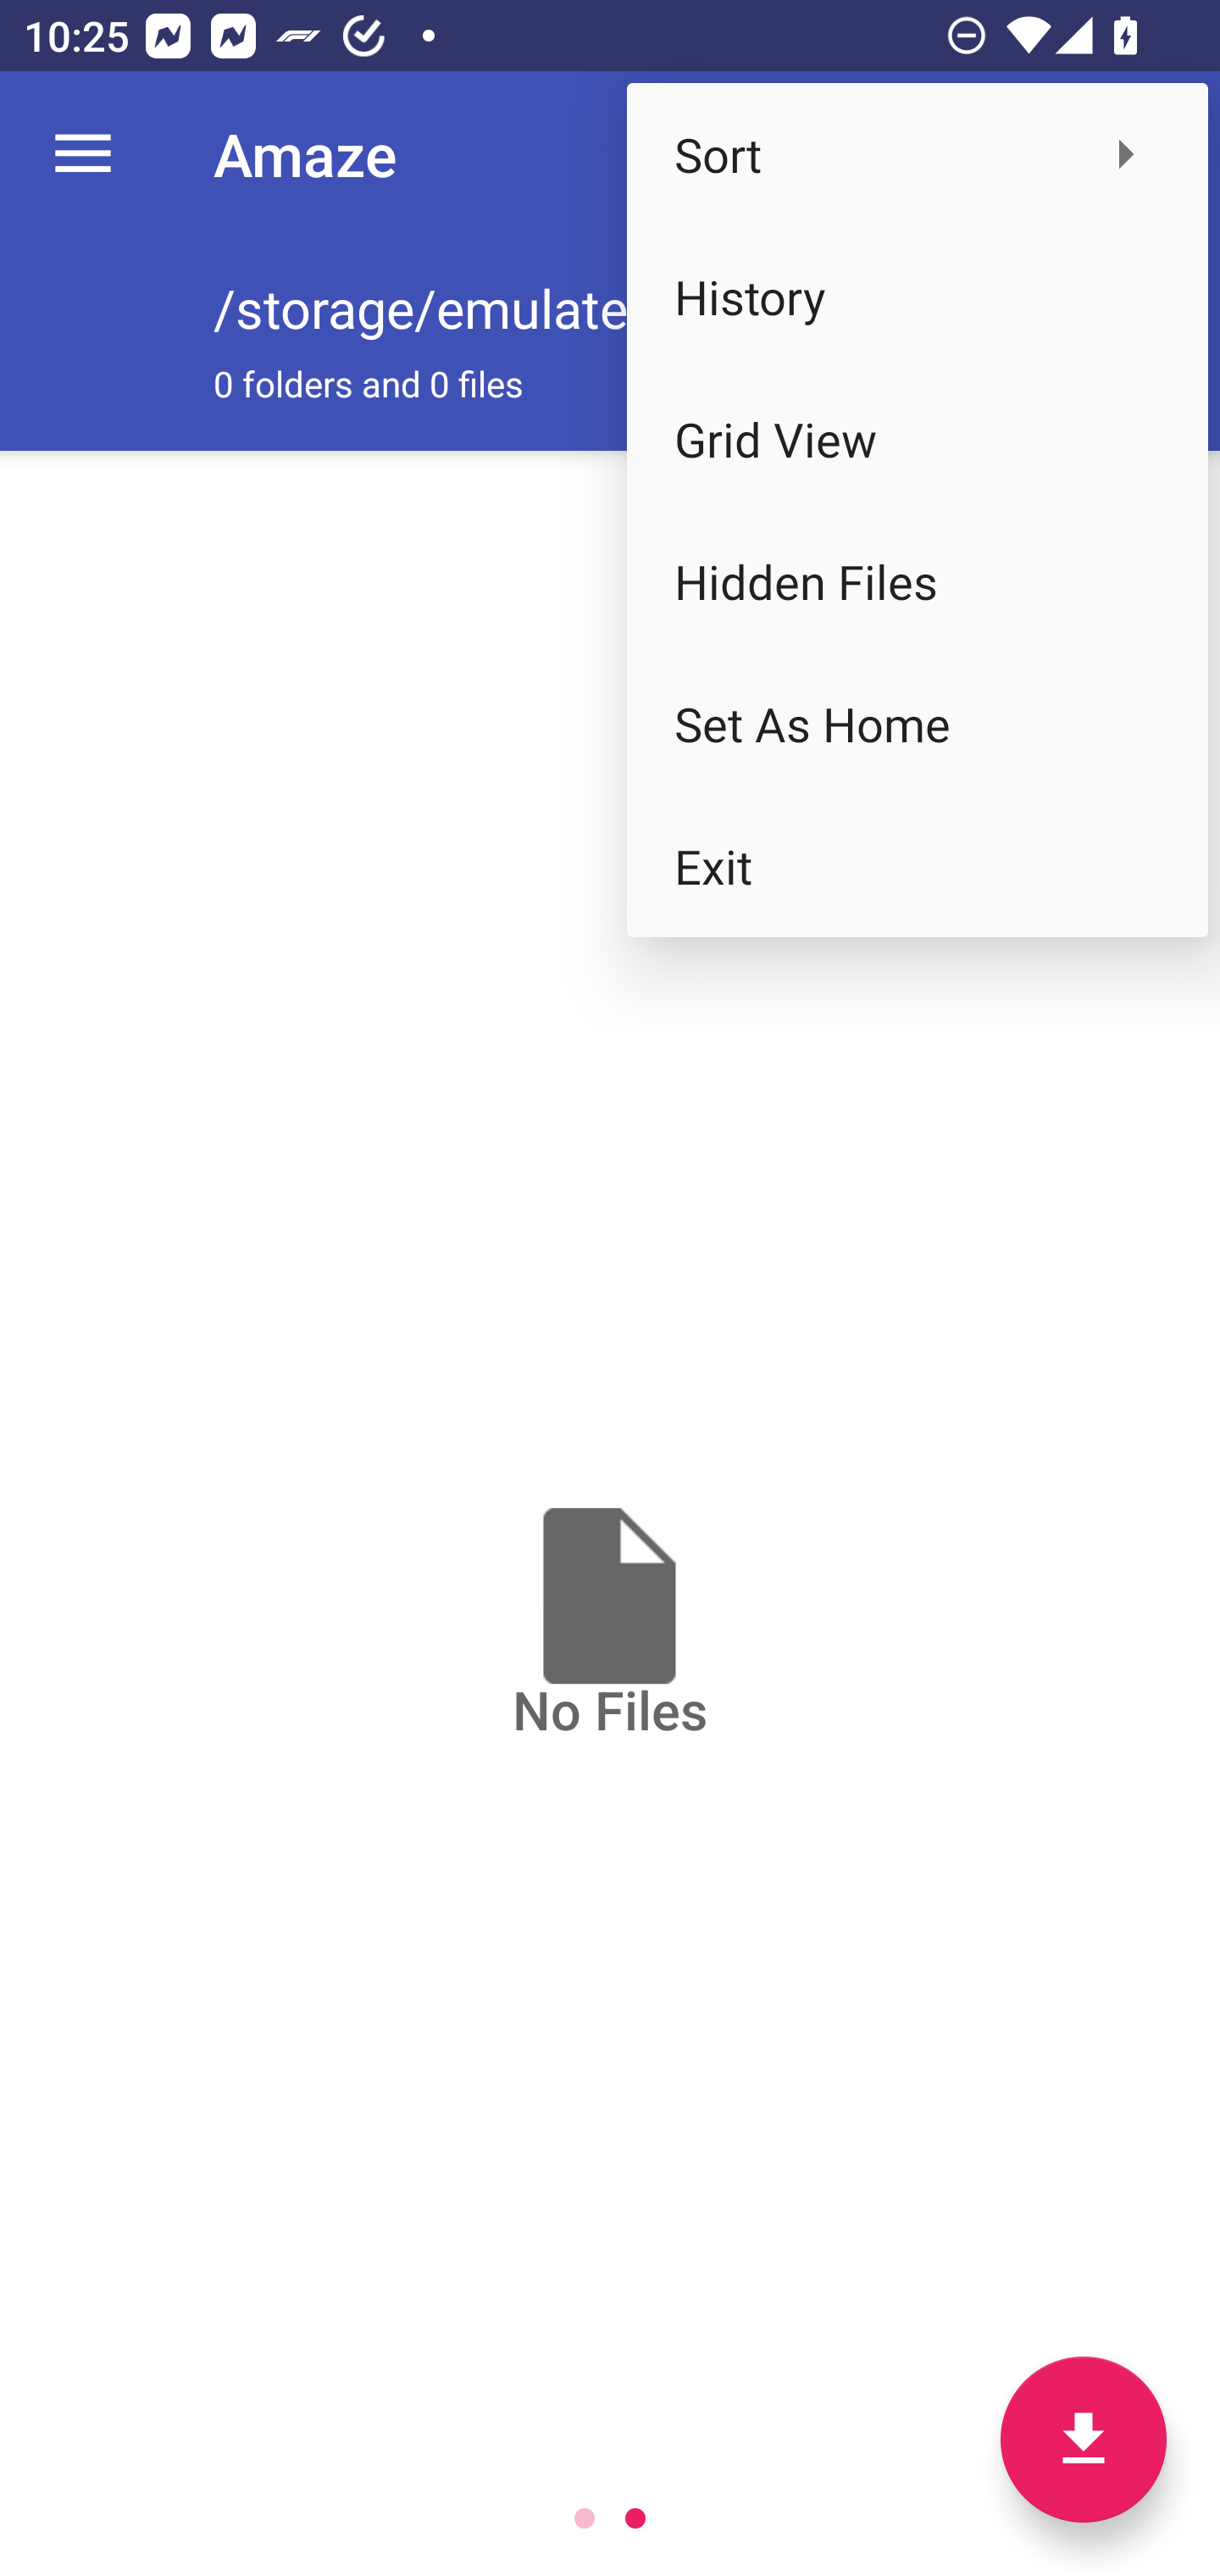  What do you see at coordinates (917, 724) in the screenshot?
I see `Set As Home` at bounding box center [917, 724].